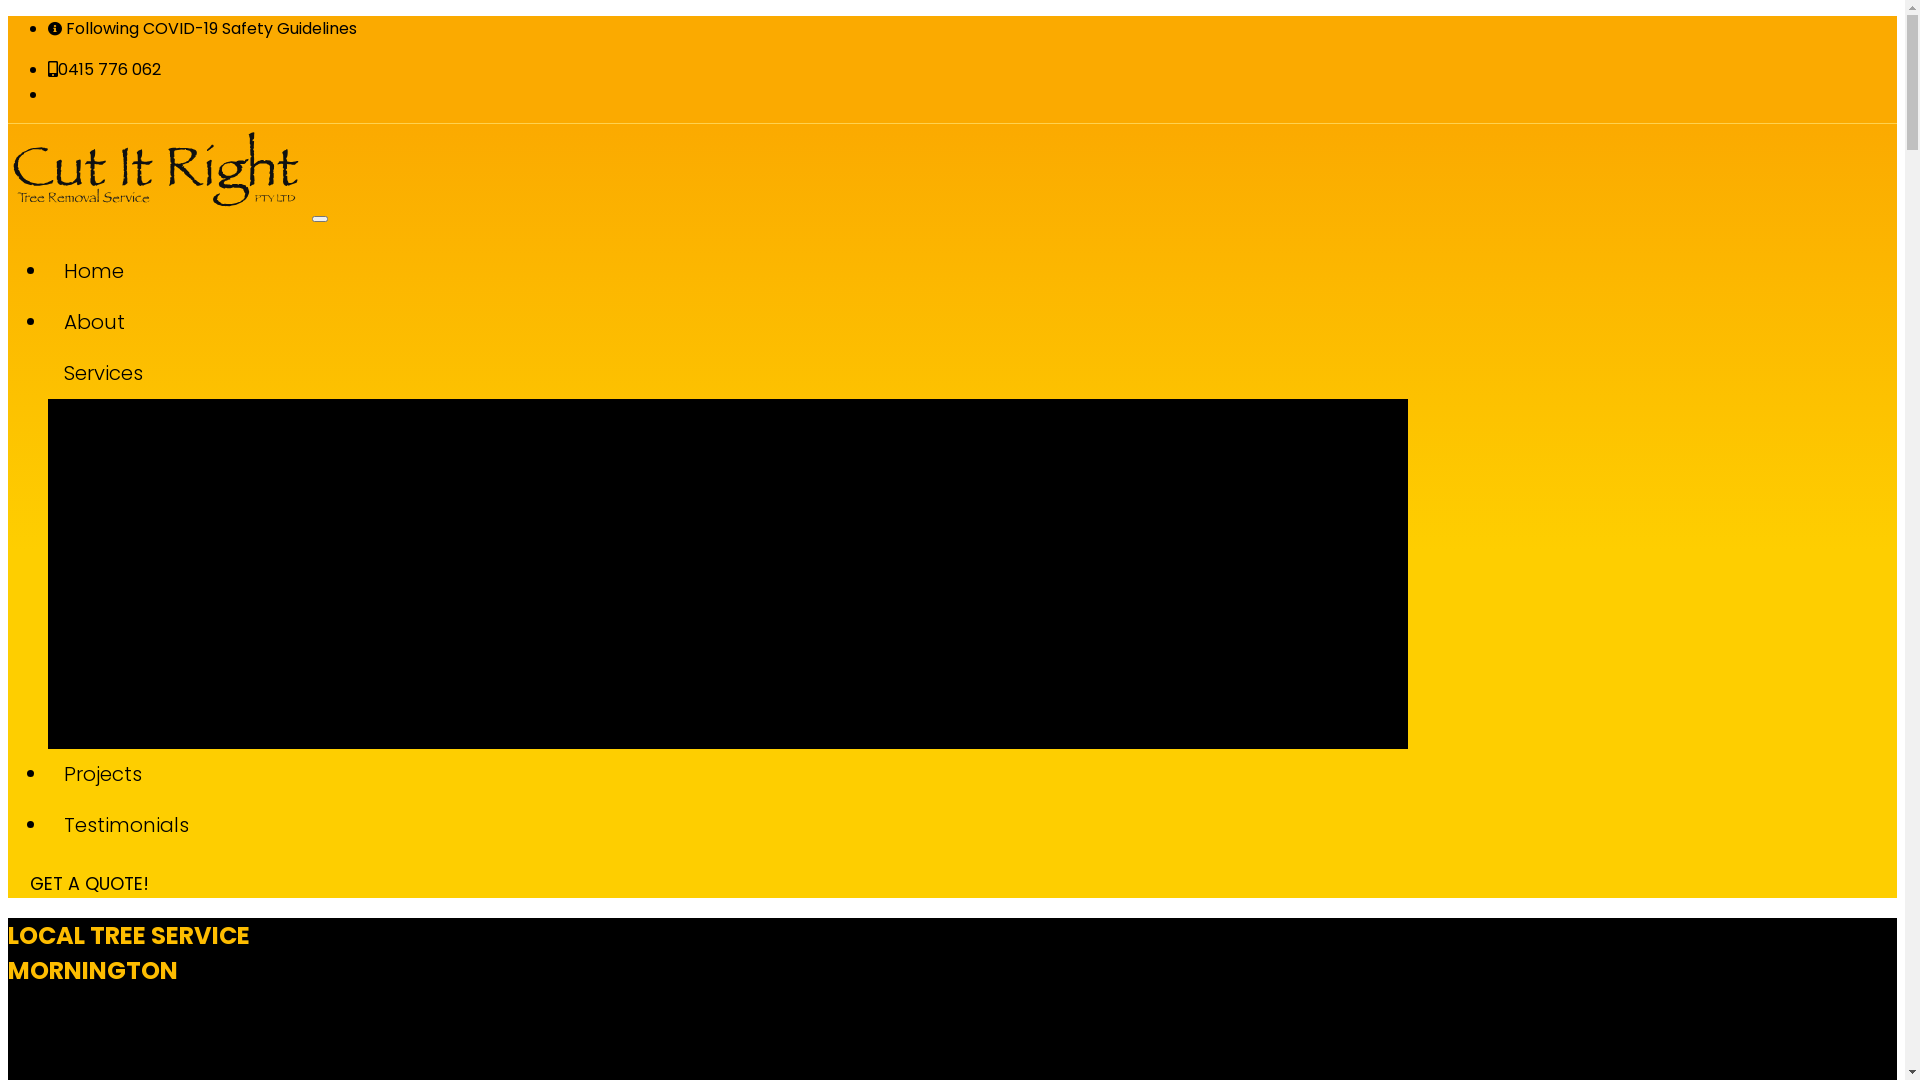 This screenshot has width=1920, height=1080. I want to click on 0415 776 062, so click(104, 70).